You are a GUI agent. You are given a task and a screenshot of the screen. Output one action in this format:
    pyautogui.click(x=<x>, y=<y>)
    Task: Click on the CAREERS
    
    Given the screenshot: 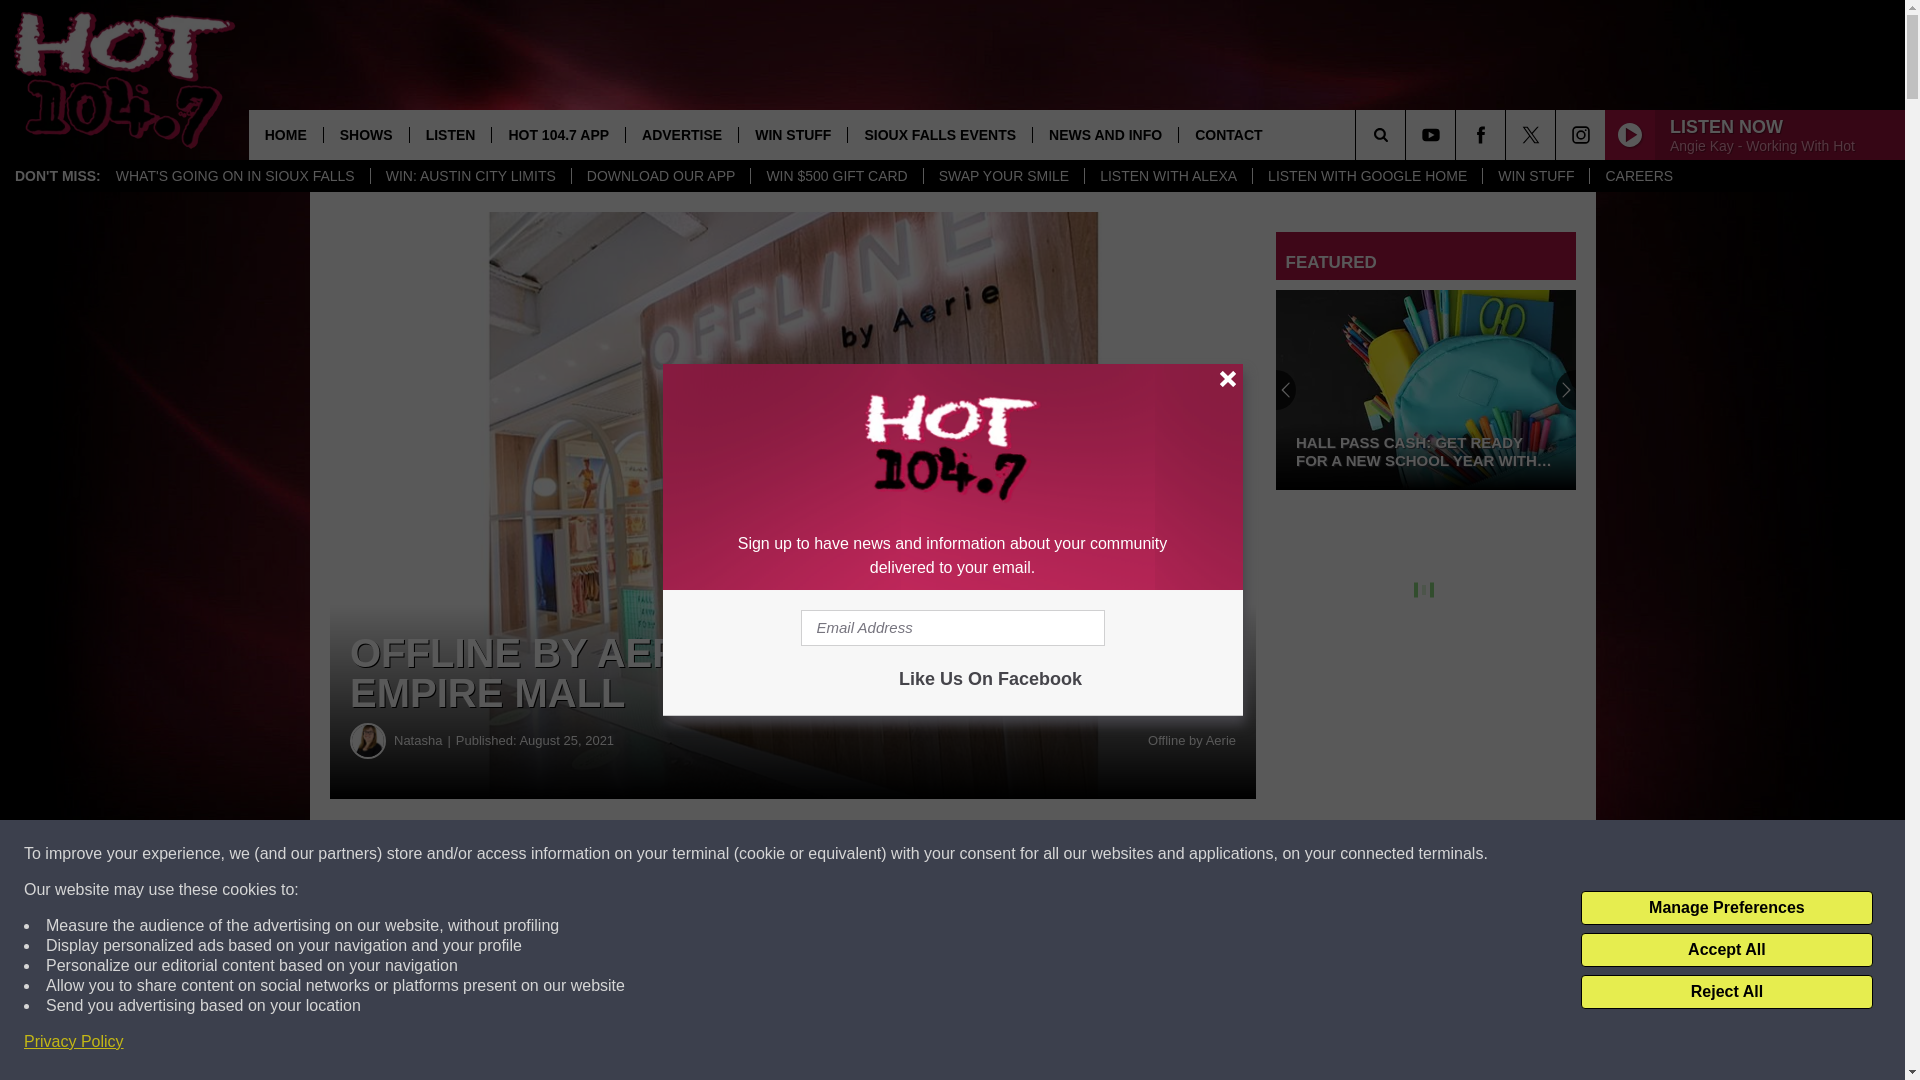 What is the action you would take?
    pyautogui.click(x=1638, y=176)
    